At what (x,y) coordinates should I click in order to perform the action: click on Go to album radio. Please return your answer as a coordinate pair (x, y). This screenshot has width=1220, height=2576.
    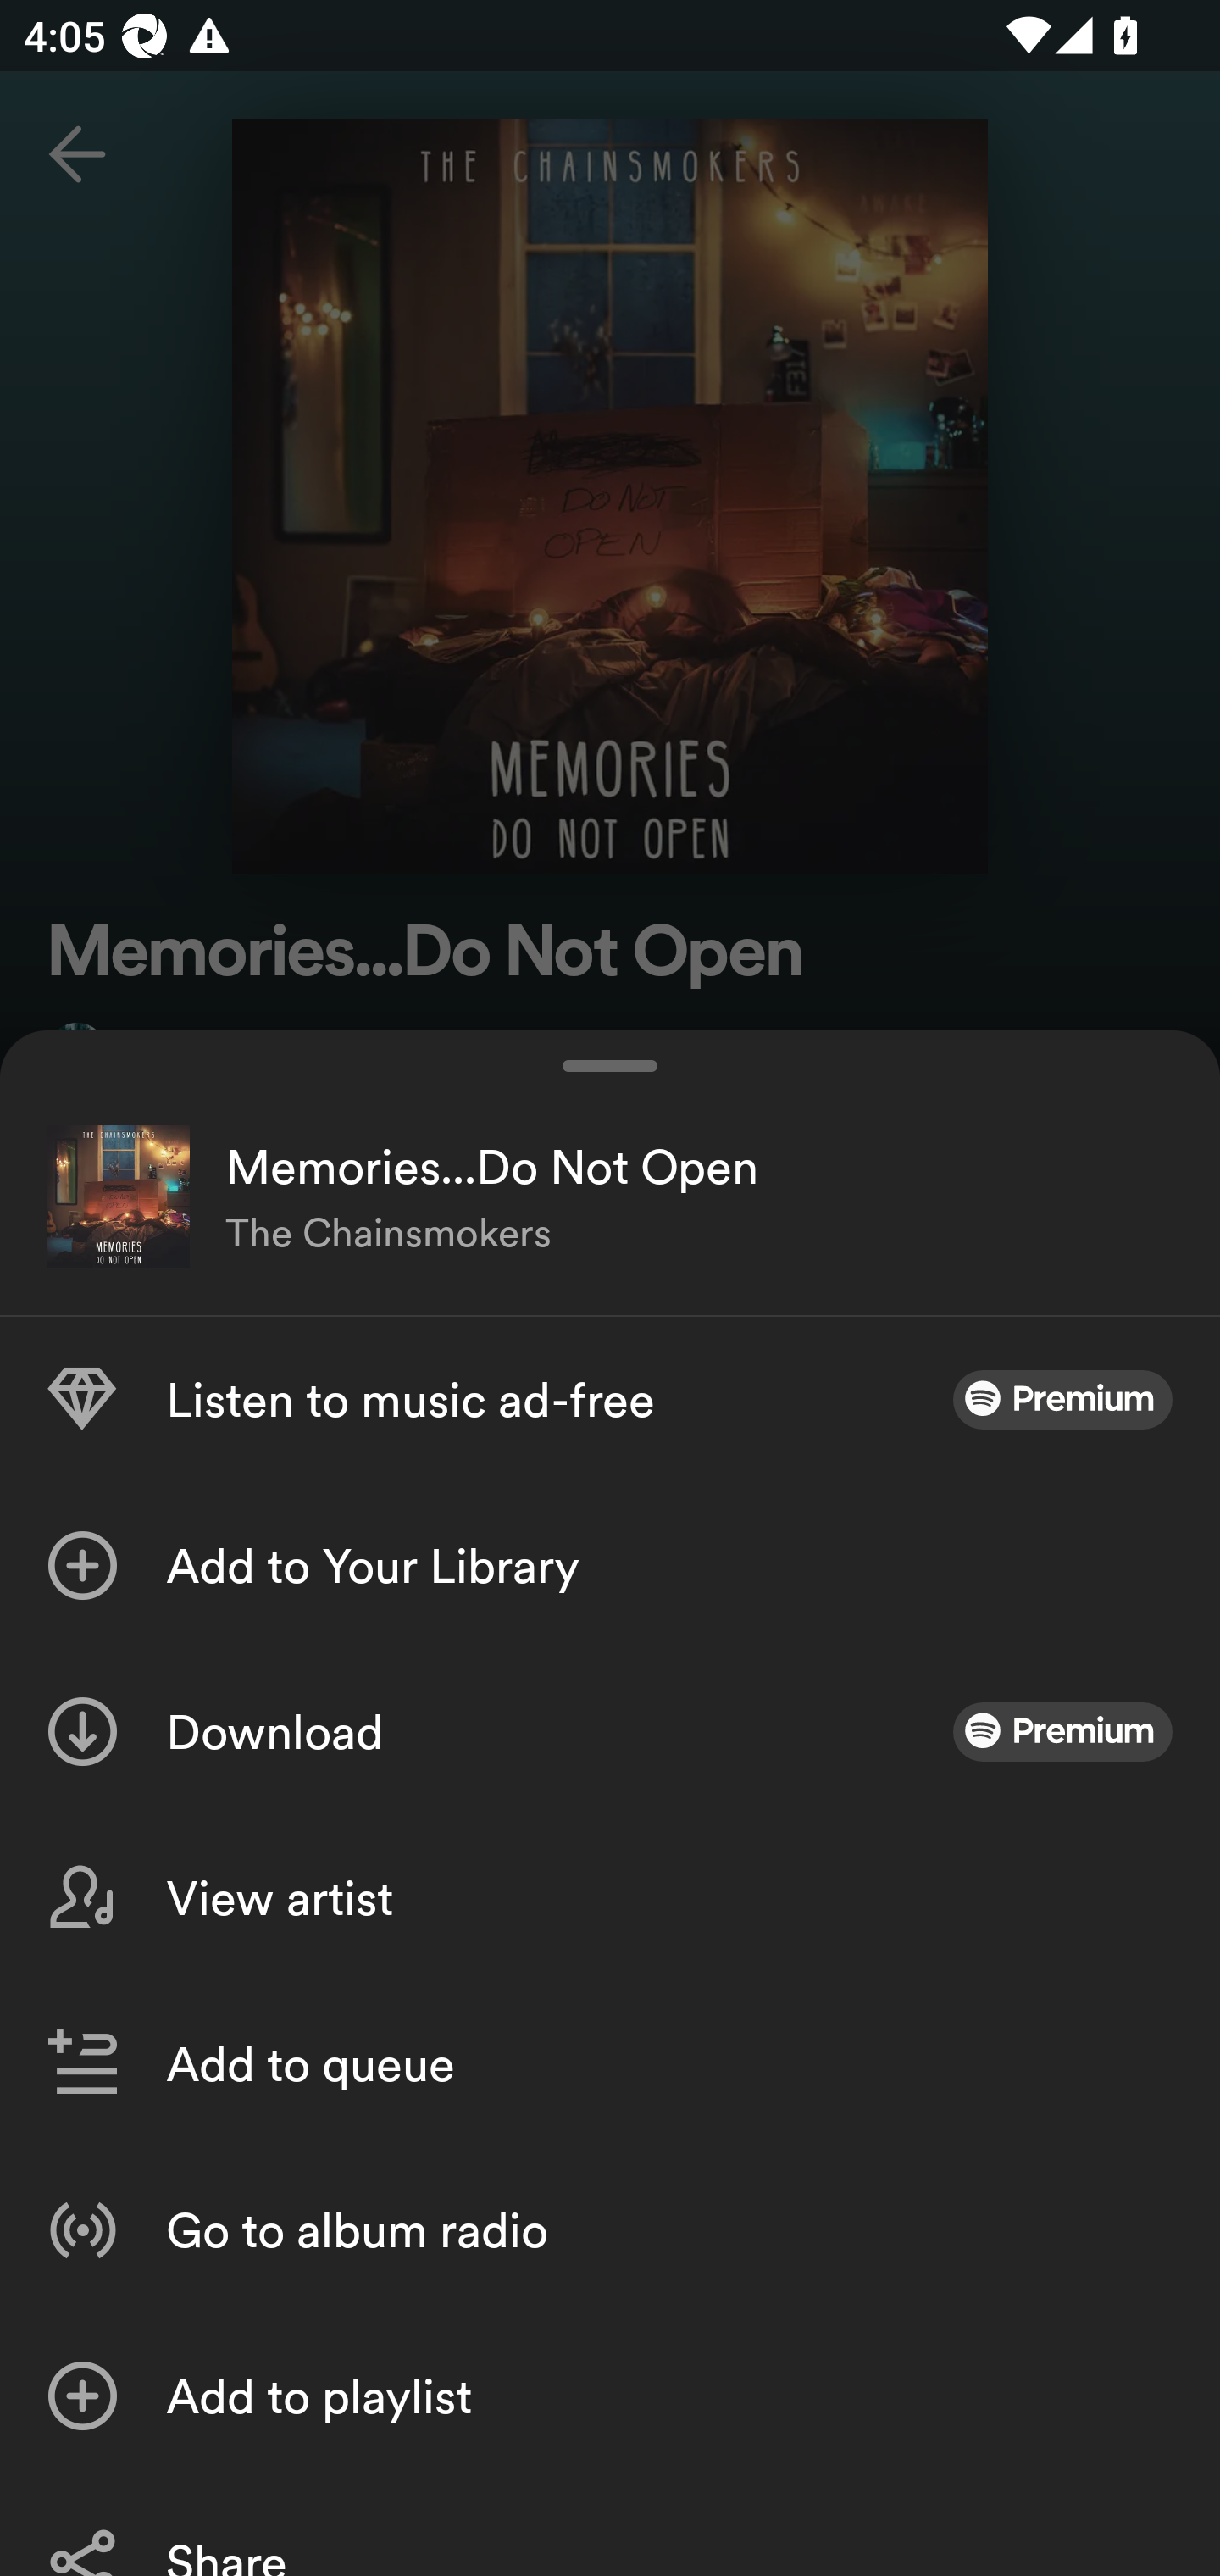
    Looking at the image, I should click on (610, 2230).